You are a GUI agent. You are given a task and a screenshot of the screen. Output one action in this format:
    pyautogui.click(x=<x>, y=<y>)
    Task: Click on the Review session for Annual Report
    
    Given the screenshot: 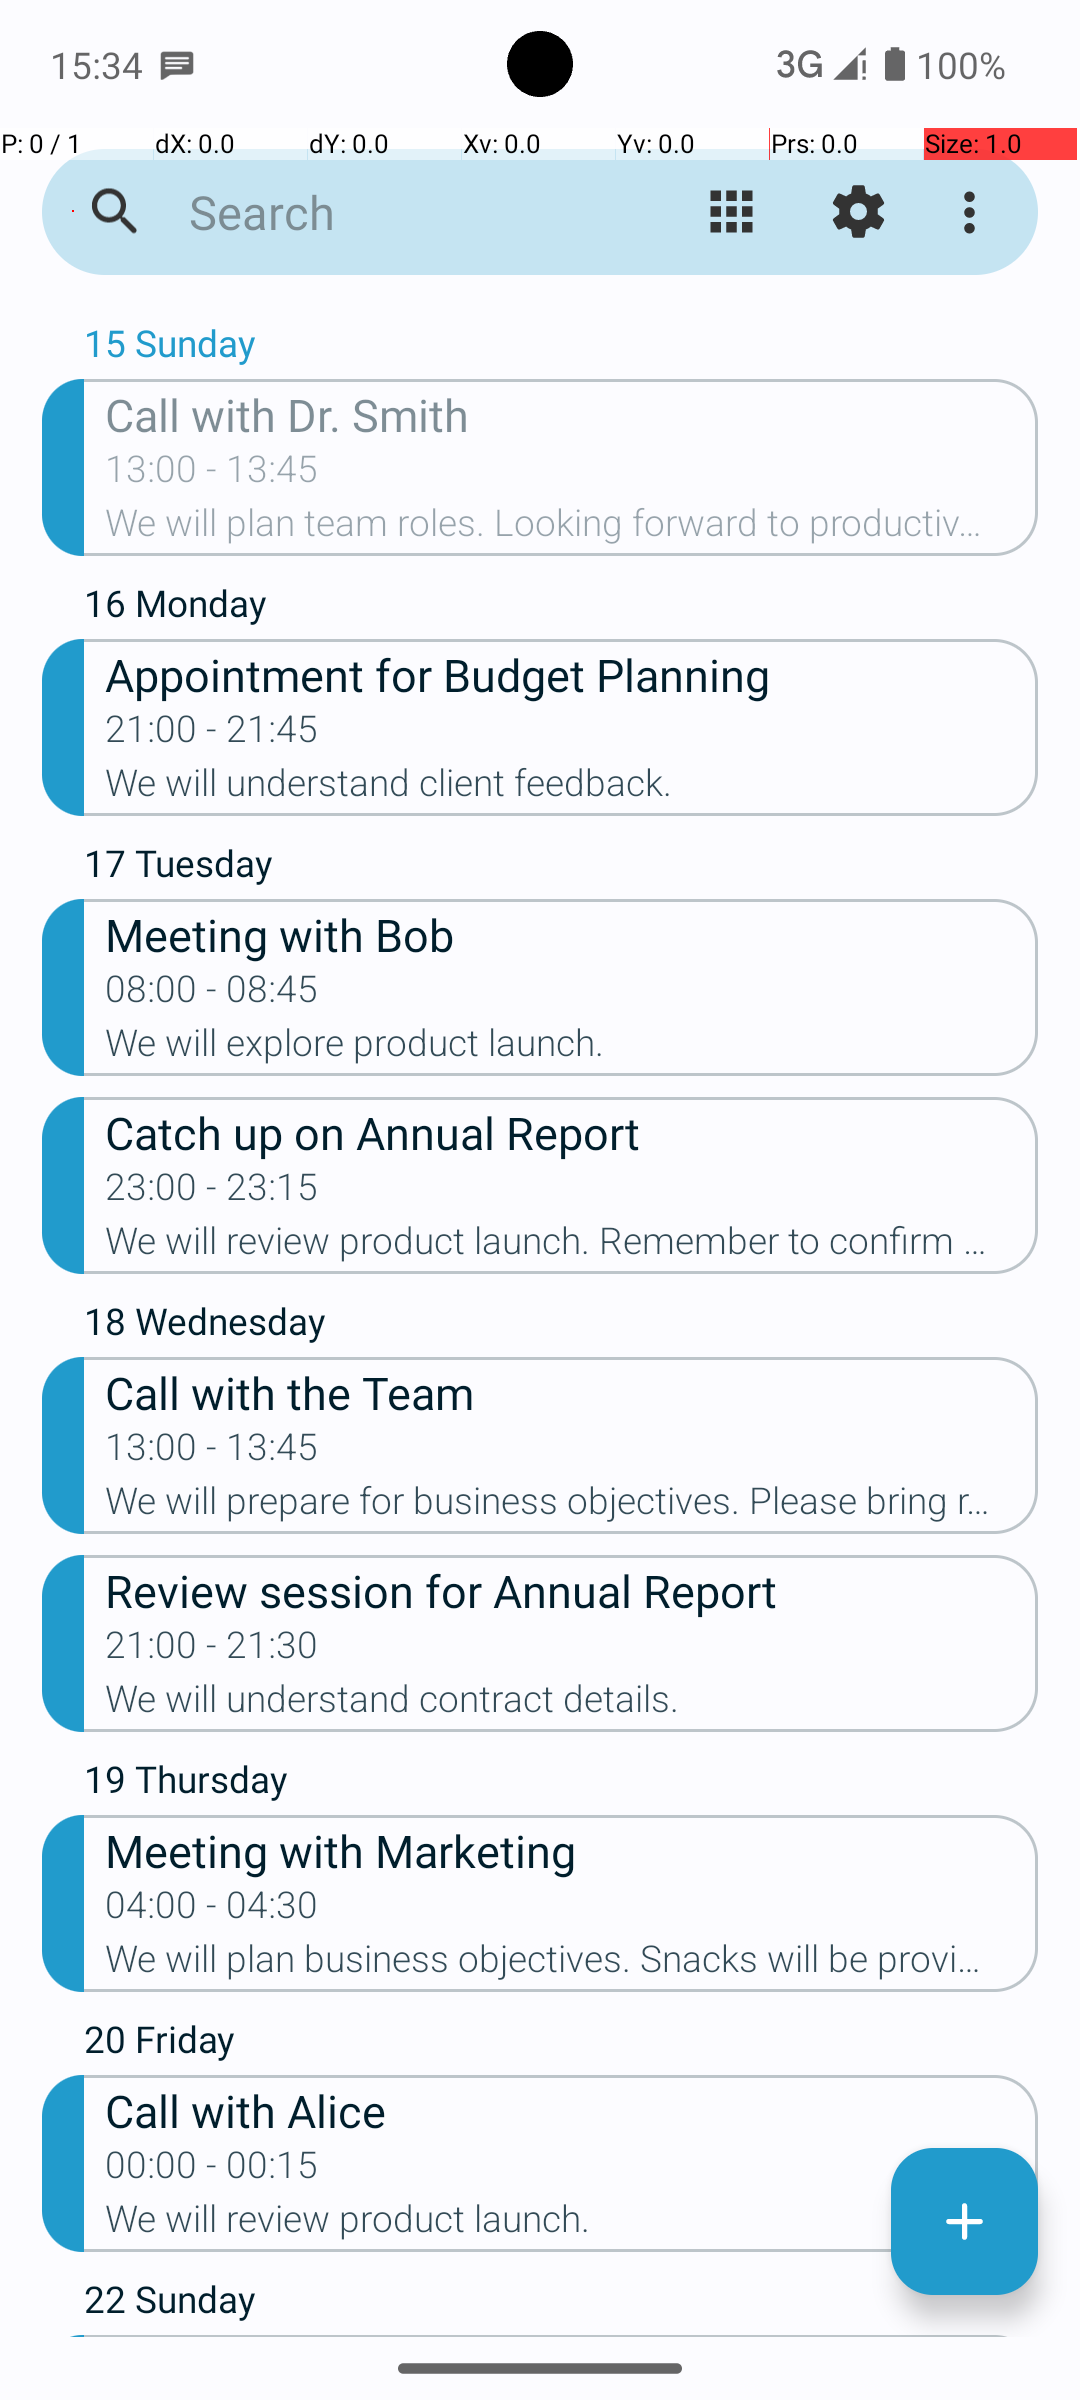 What is the action you would take?
    pyautogui.click(x=572, y=1590)
    